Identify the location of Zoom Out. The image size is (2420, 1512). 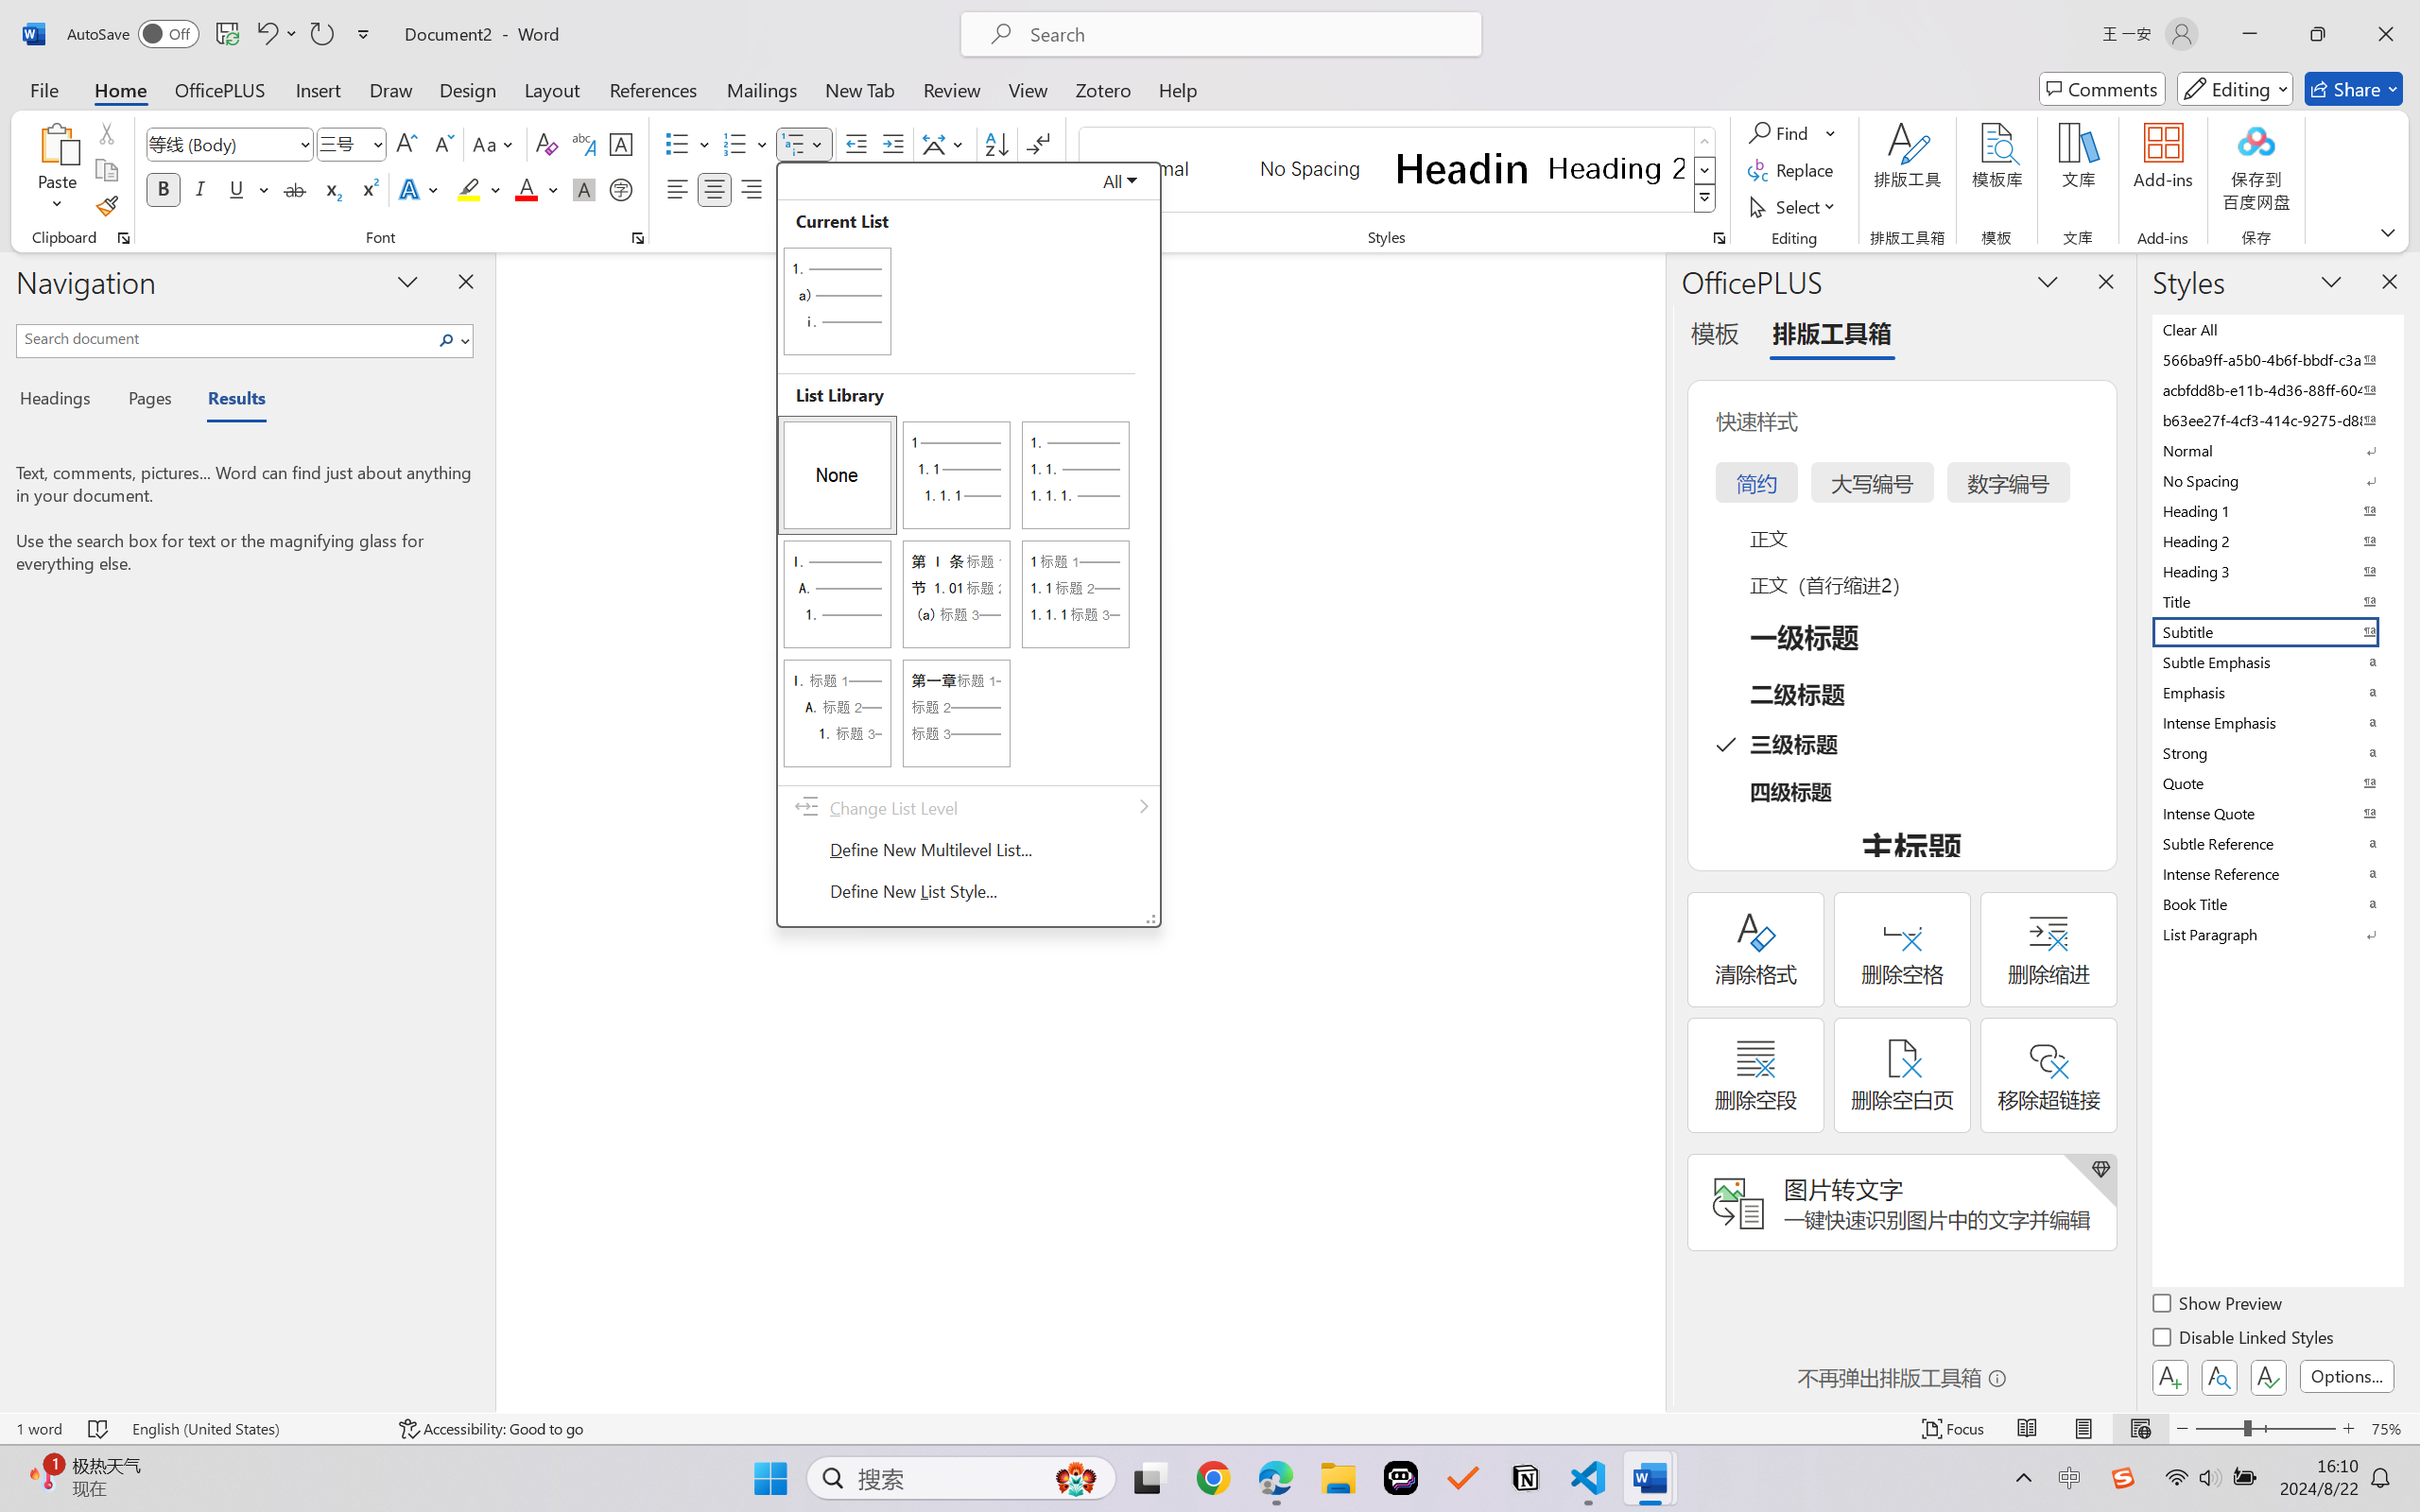
(2219, 1429).